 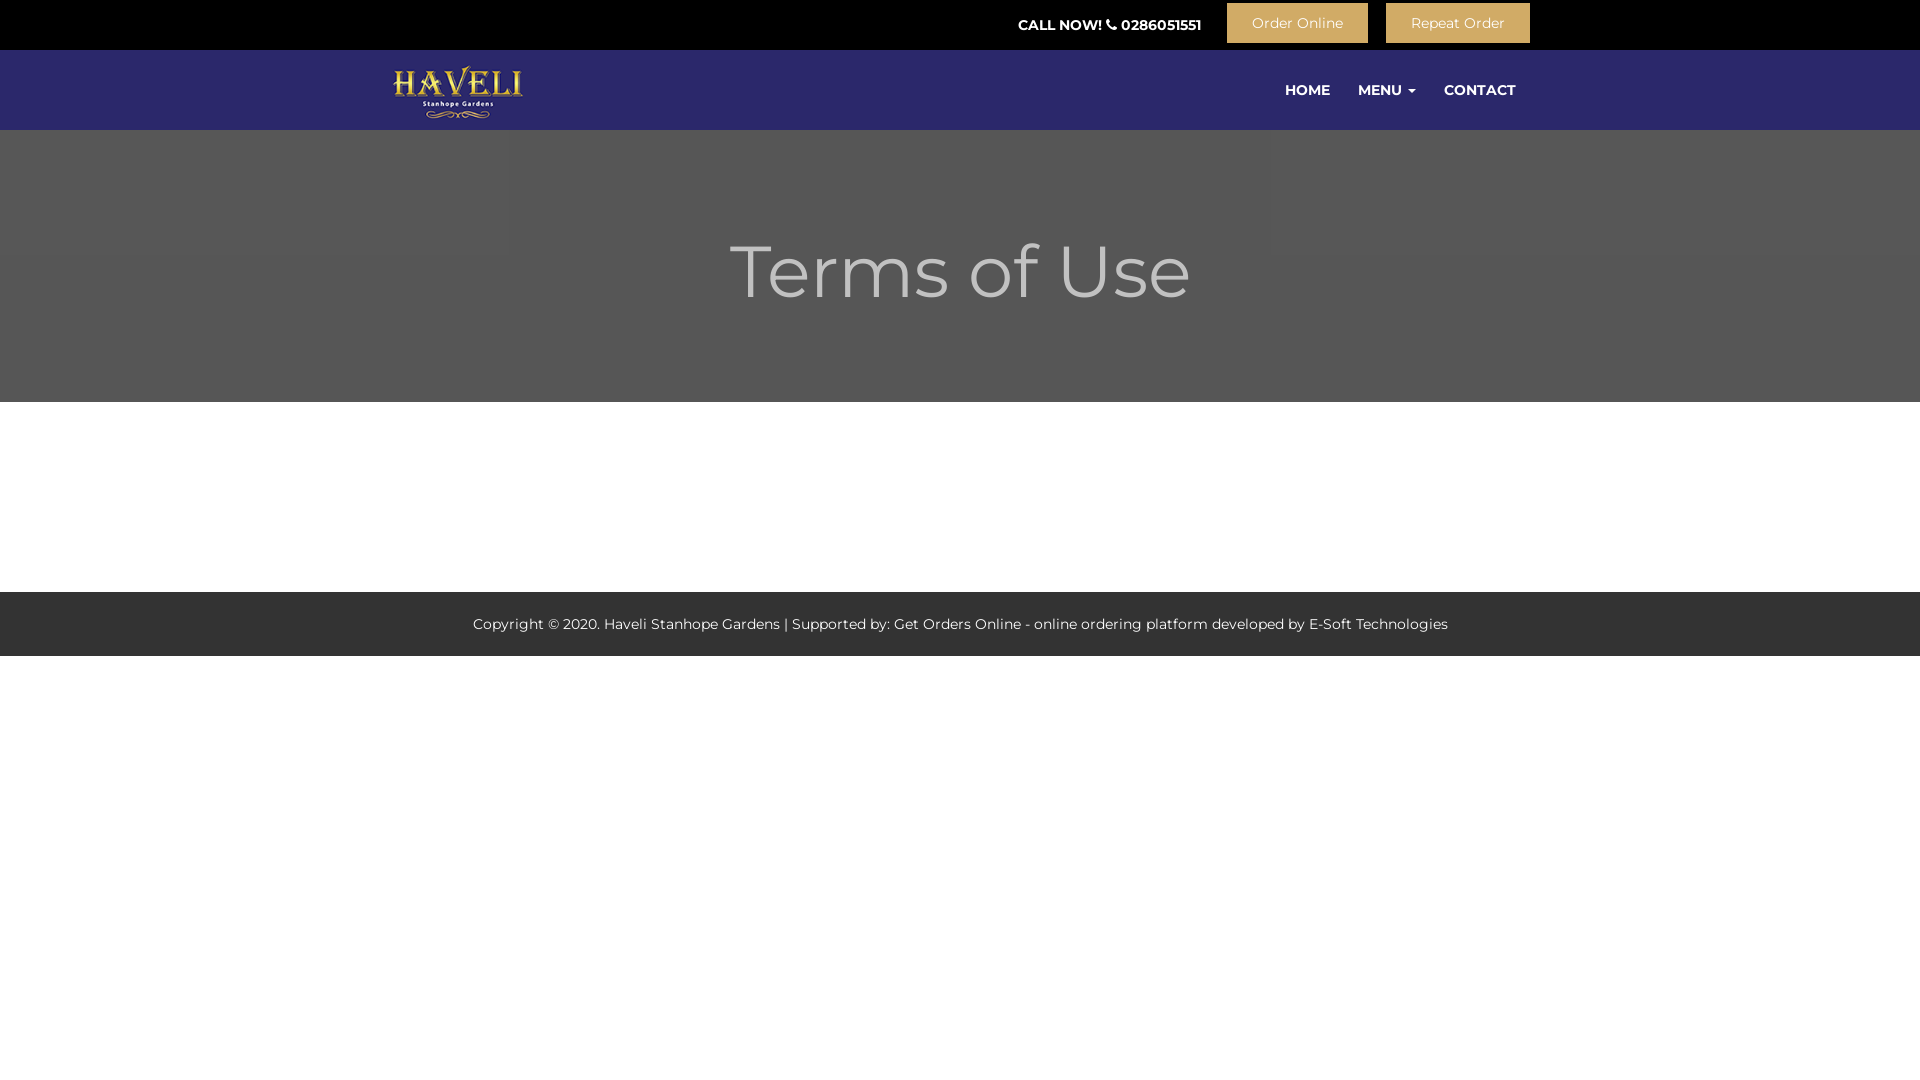 What do you see at coordinates (1298, 23) in the screenshot?
I see `Order Online` at bounding box center [1298, 23].